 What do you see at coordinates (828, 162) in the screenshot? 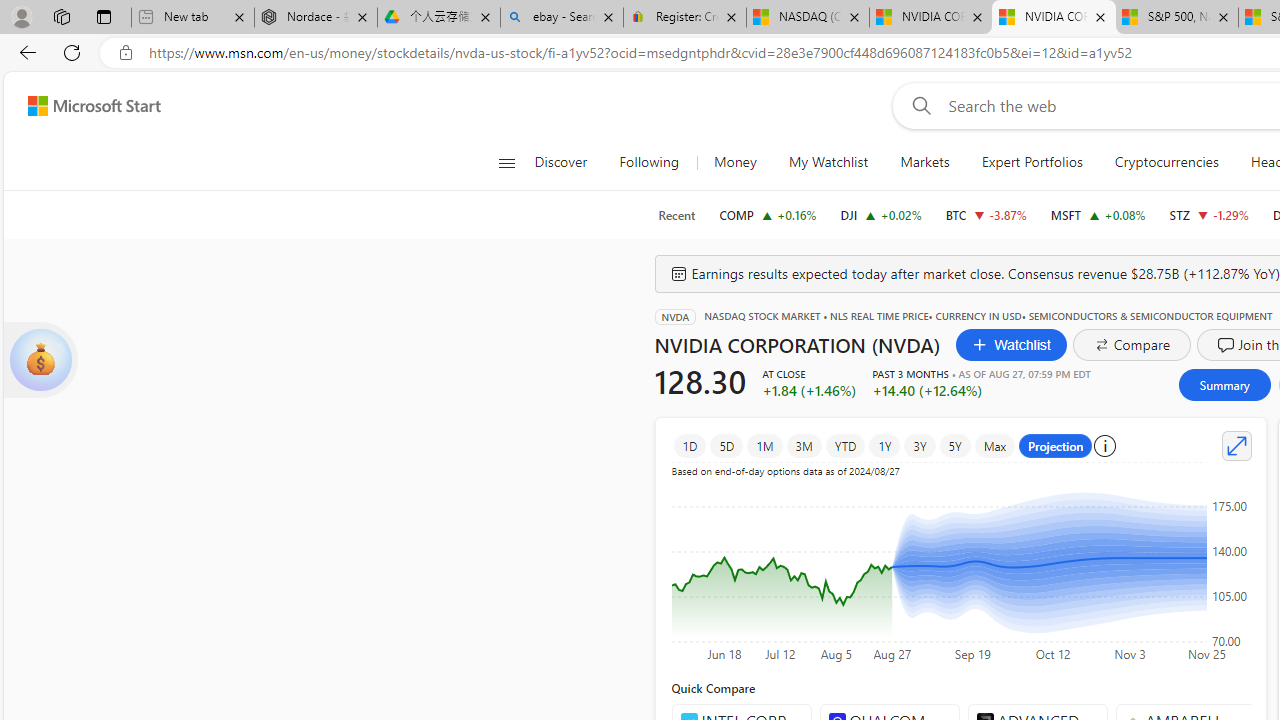
I see `My Watchlist` at bounding box center [828, 162].